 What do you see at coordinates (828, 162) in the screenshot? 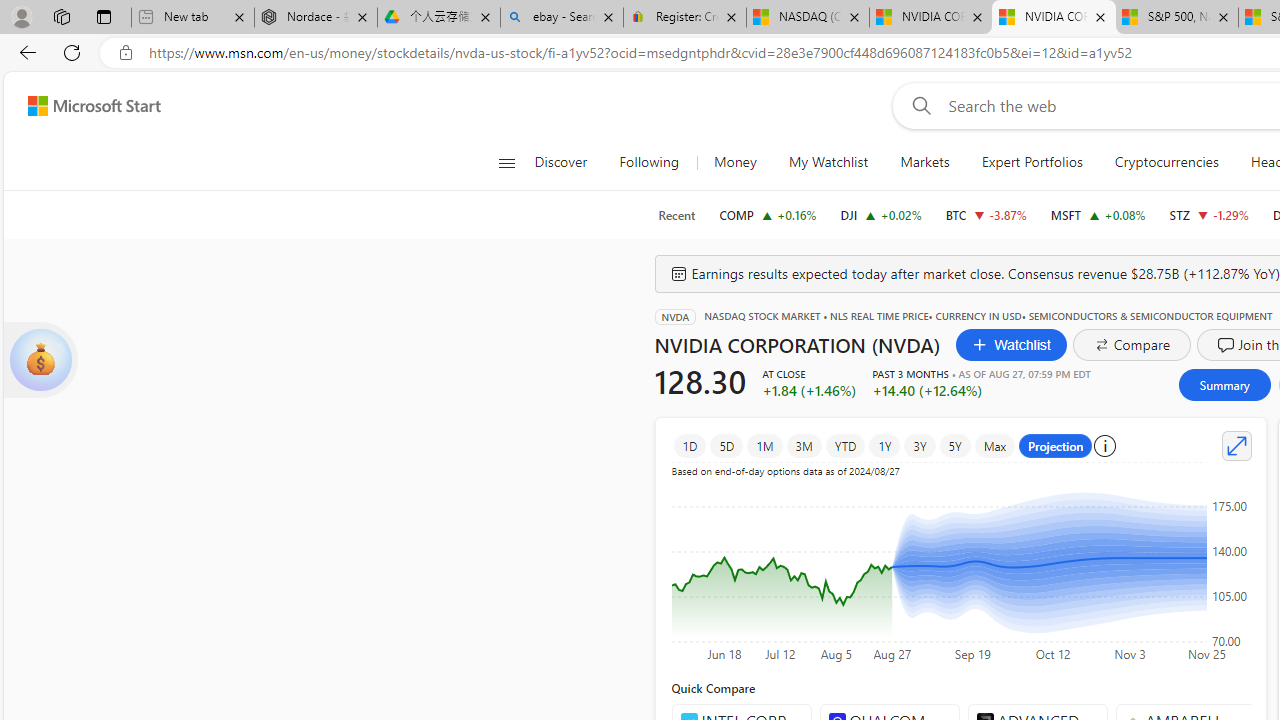
I see `My Watchlist` at bounding box center [828, 162].